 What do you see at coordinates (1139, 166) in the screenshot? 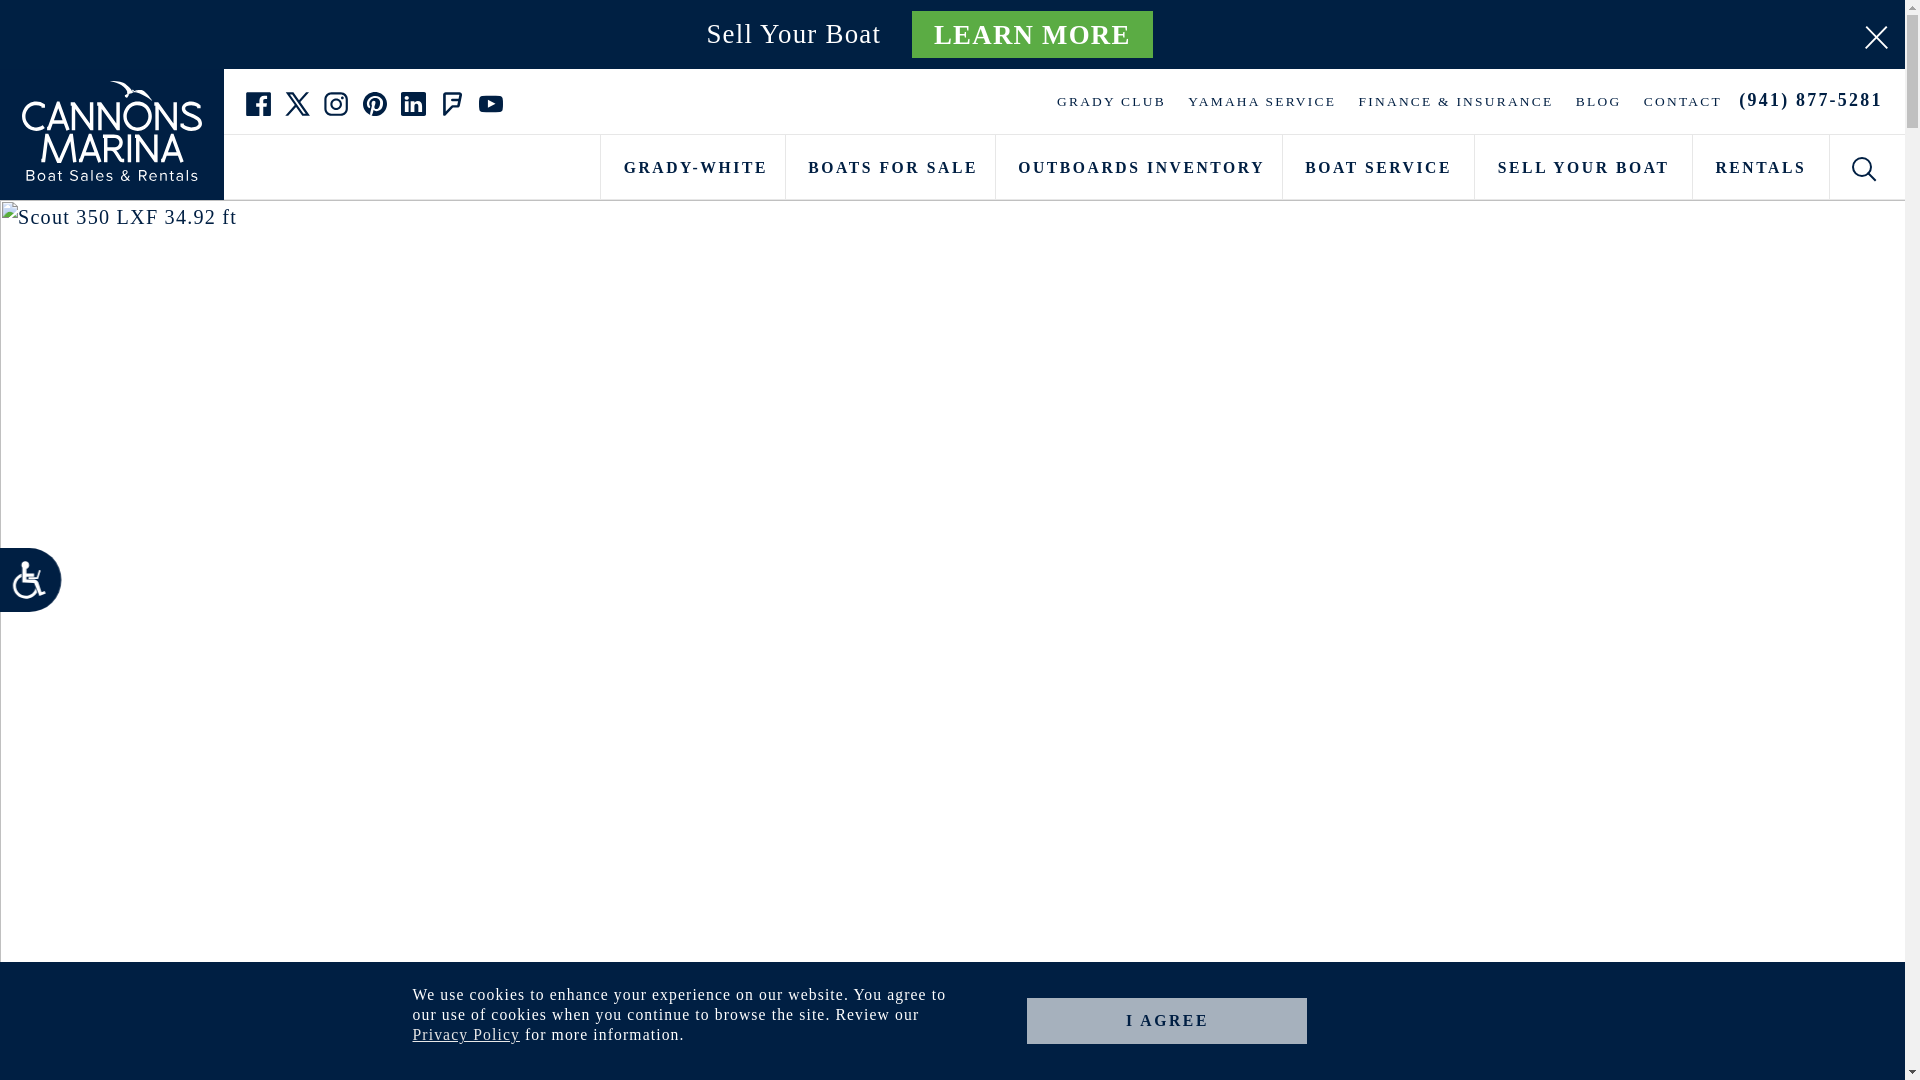
I see `OUTBOARDS INVENTORY` at bounding box center [1139, 166].